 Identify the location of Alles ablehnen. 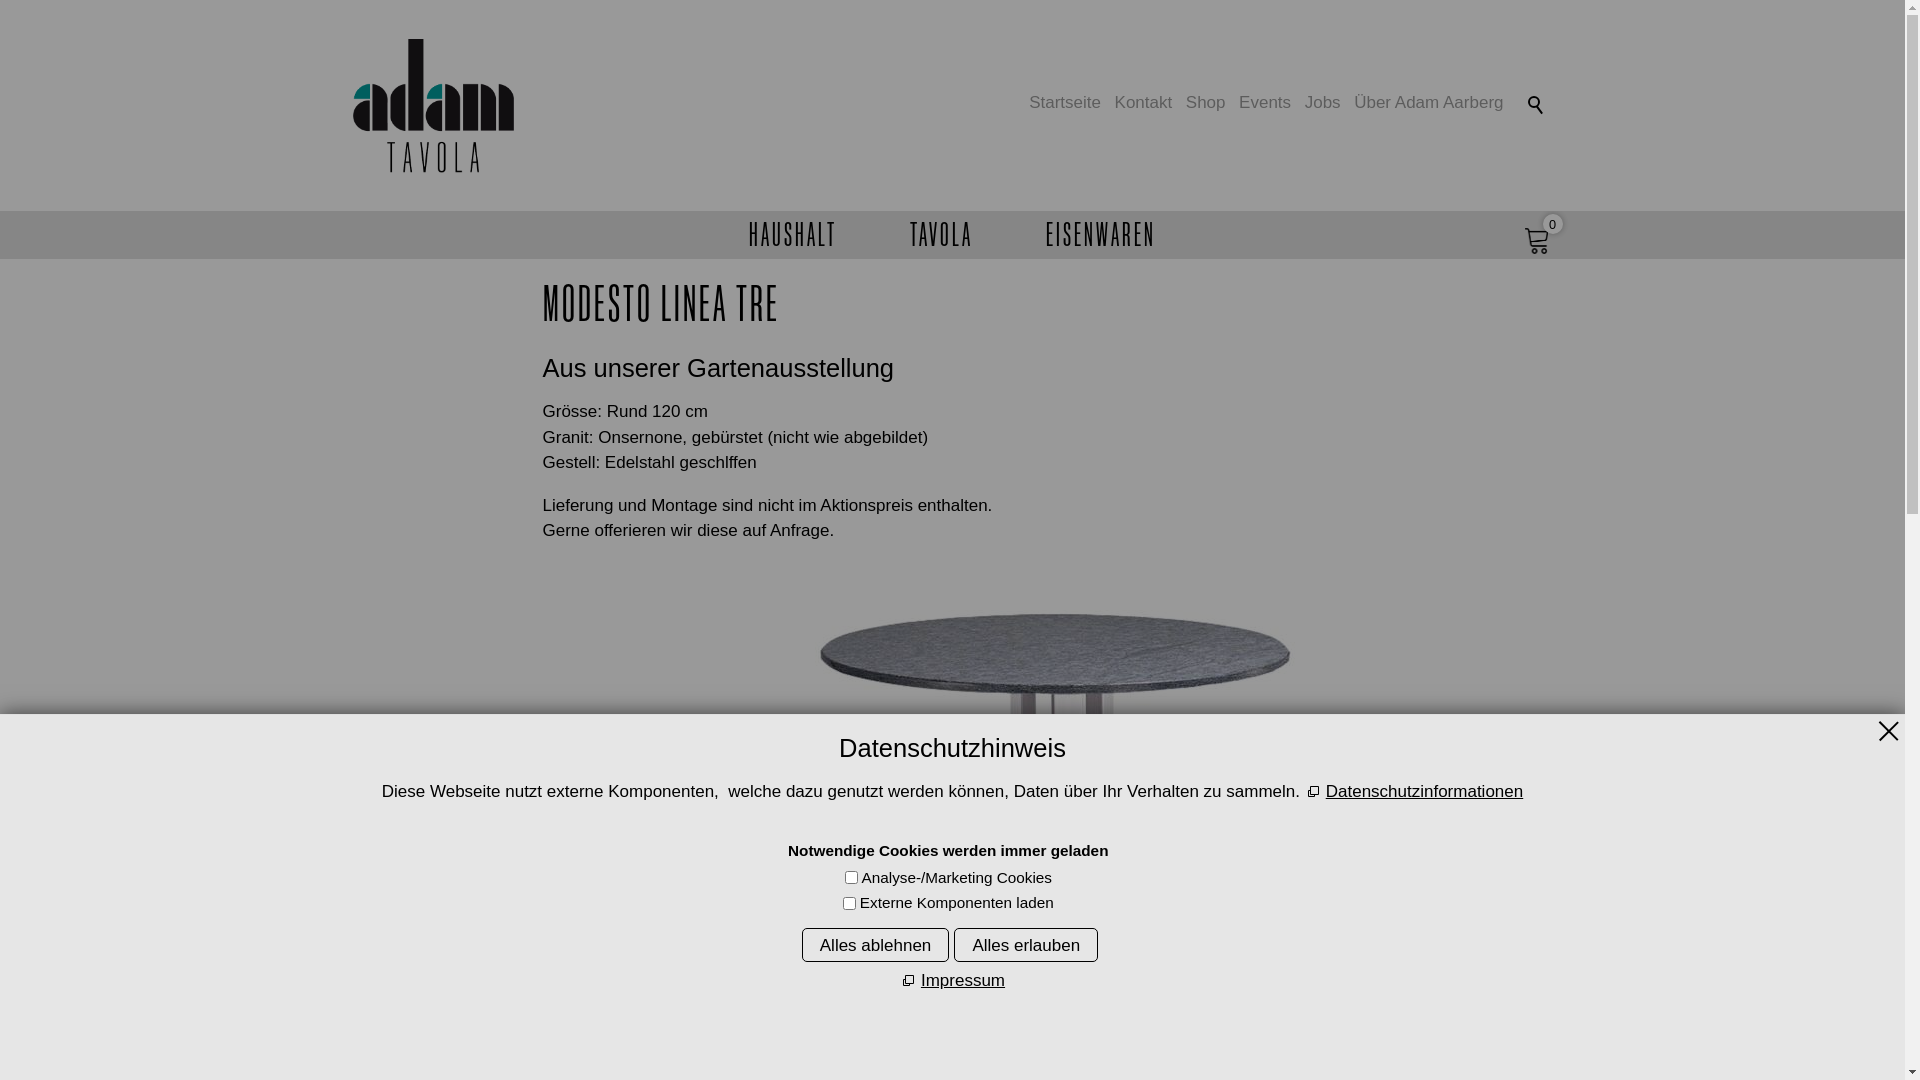
(876, 945).